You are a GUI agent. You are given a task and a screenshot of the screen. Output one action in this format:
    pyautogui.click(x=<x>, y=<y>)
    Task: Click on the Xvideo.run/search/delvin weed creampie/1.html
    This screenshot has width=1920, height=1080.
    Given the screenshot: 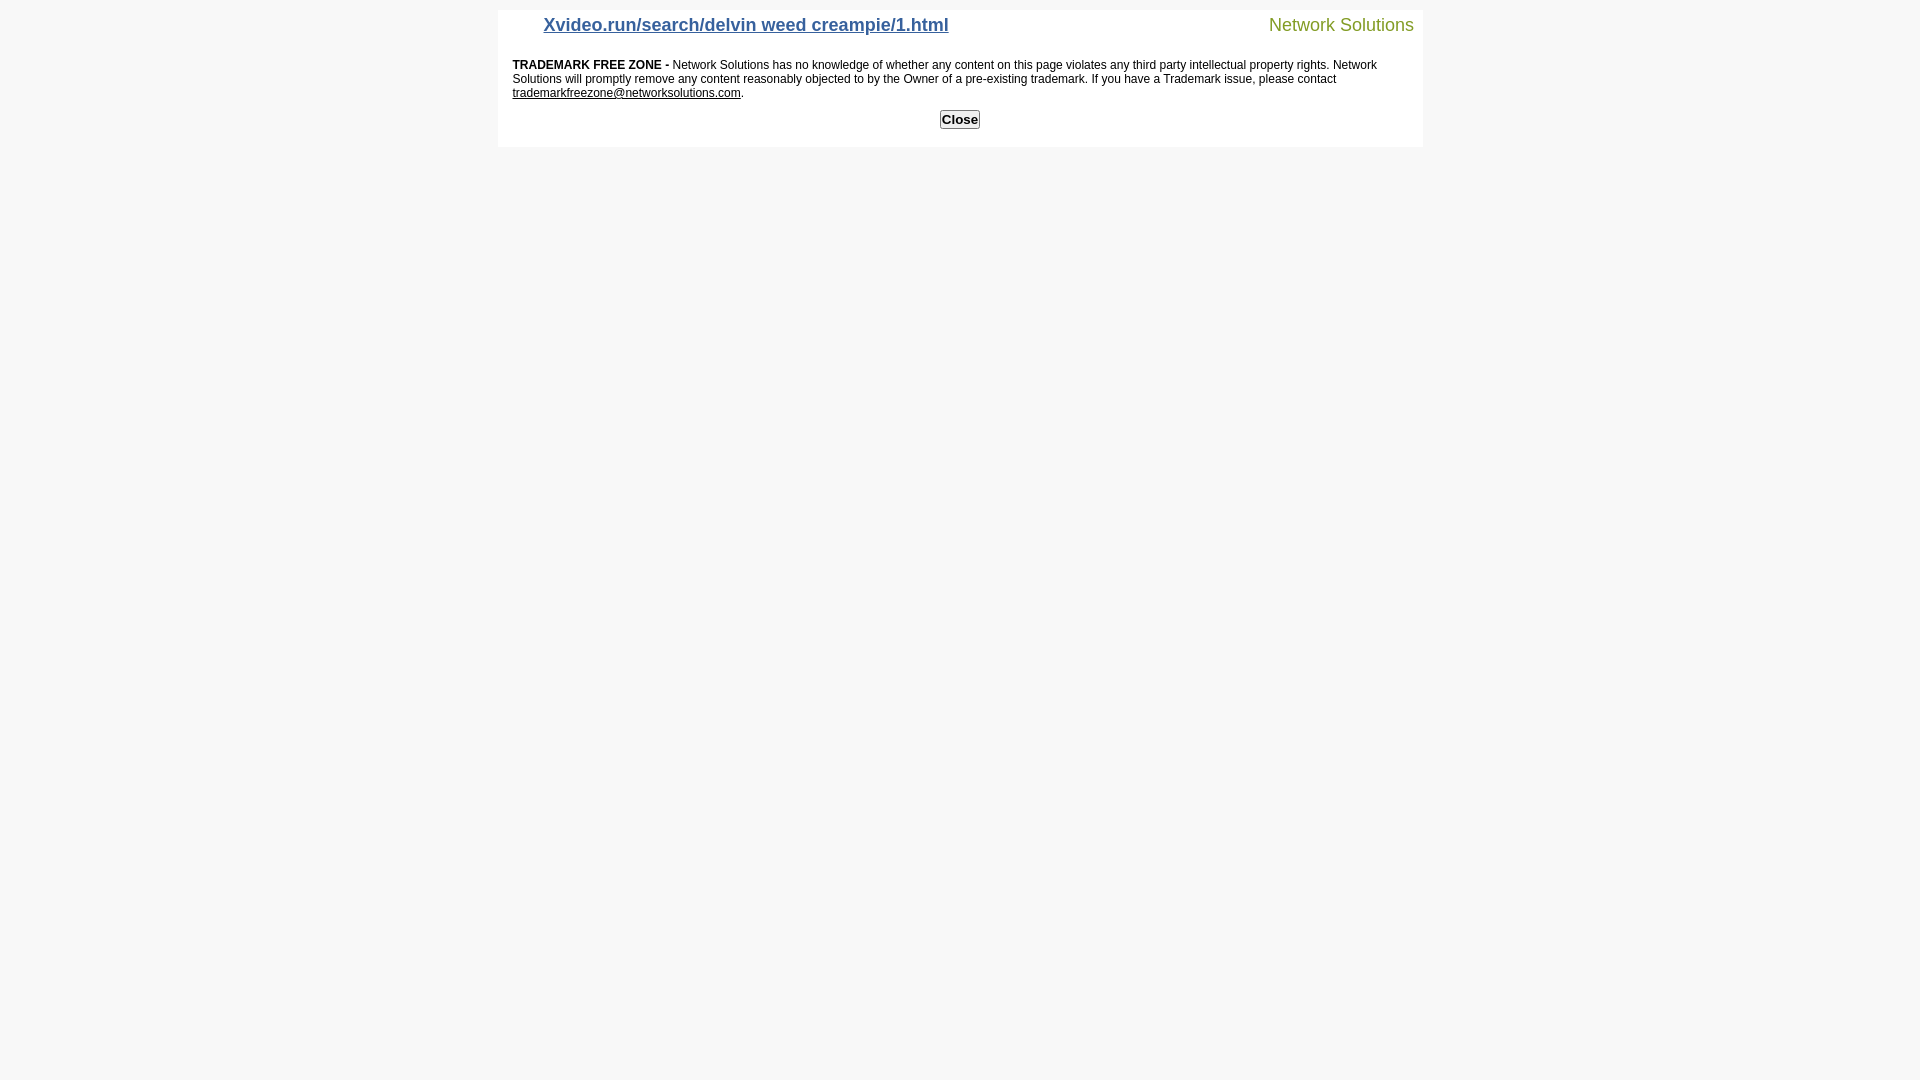 What is the action you would take?
    pyautogui.click(x=728, y=30)
    